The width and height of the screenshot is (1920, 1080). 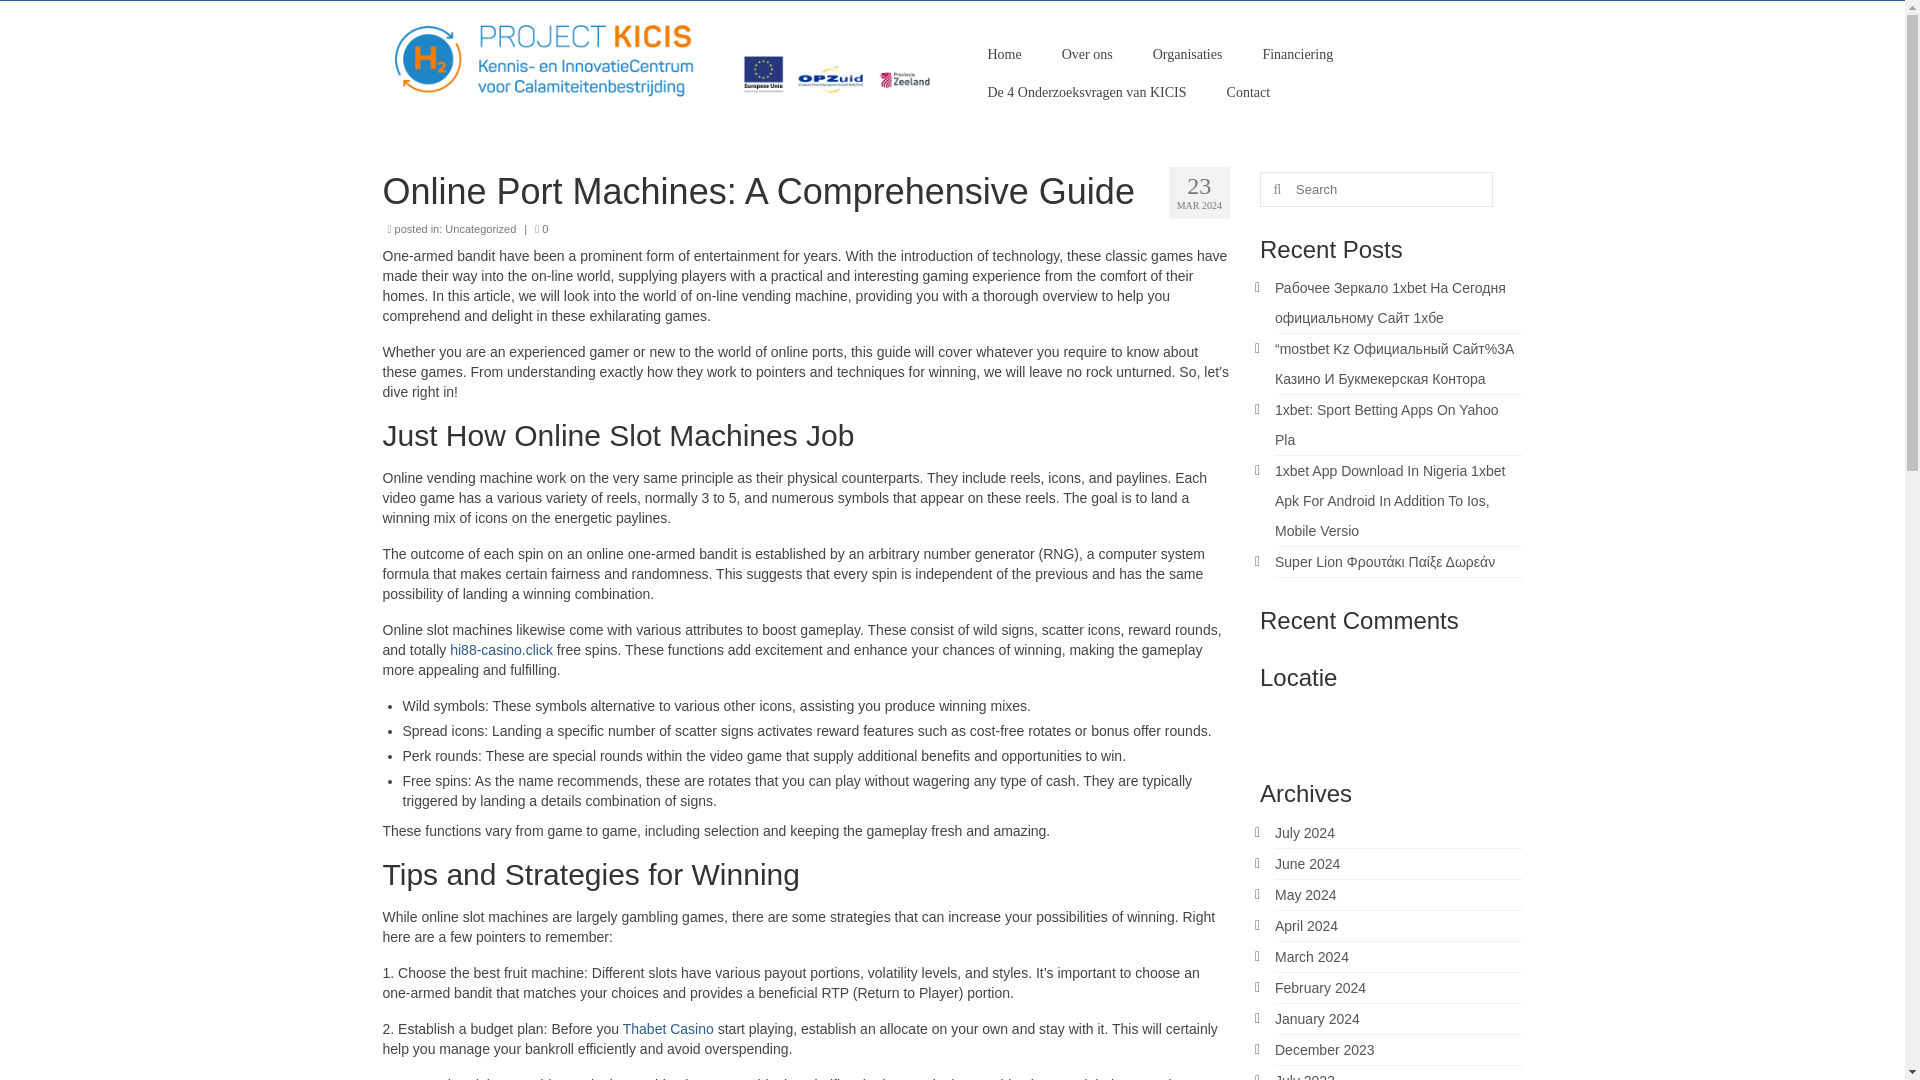 I want to click on April 2024, so click(x=1306, y=926).